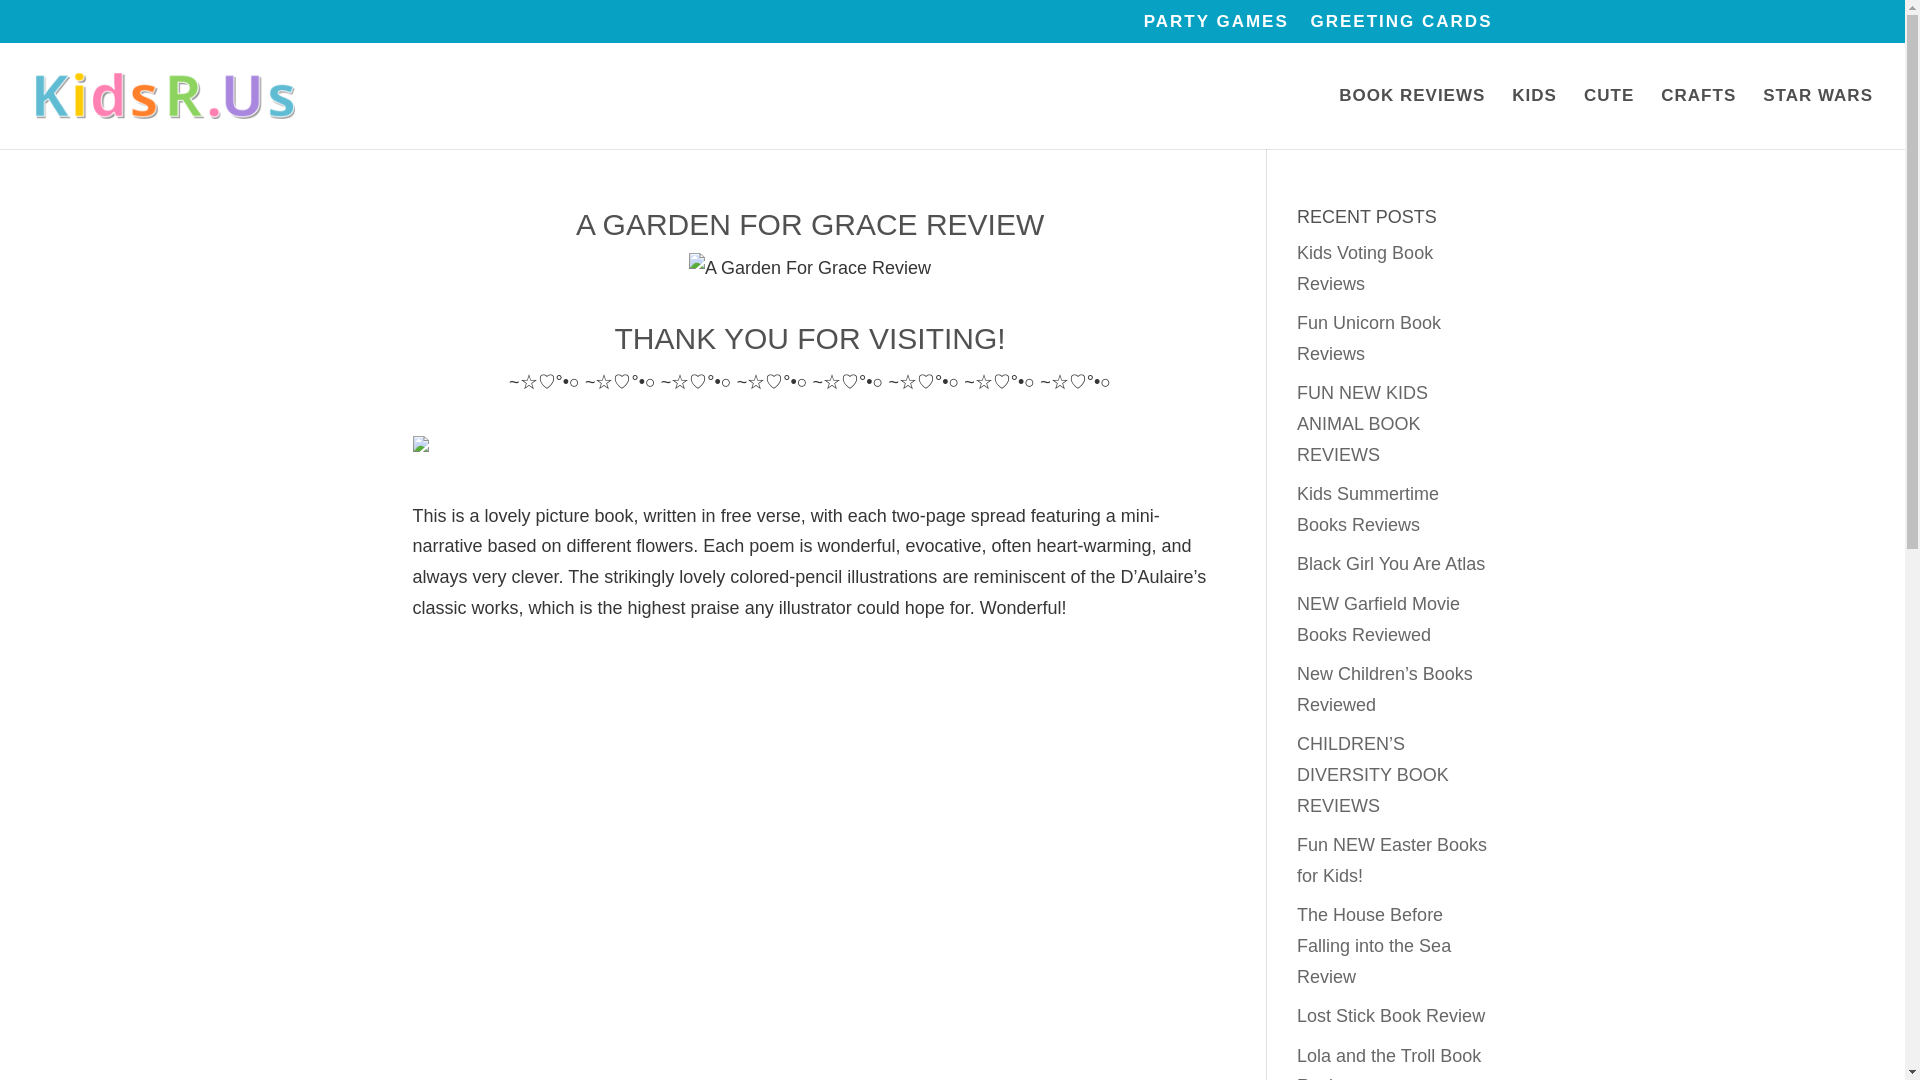 The image size is (1920, 1080). What do you see at coordinates (1364, 268) in the screenshot?
I see `Kids Voting Book Reviews` at bounding box center [1364, 268].